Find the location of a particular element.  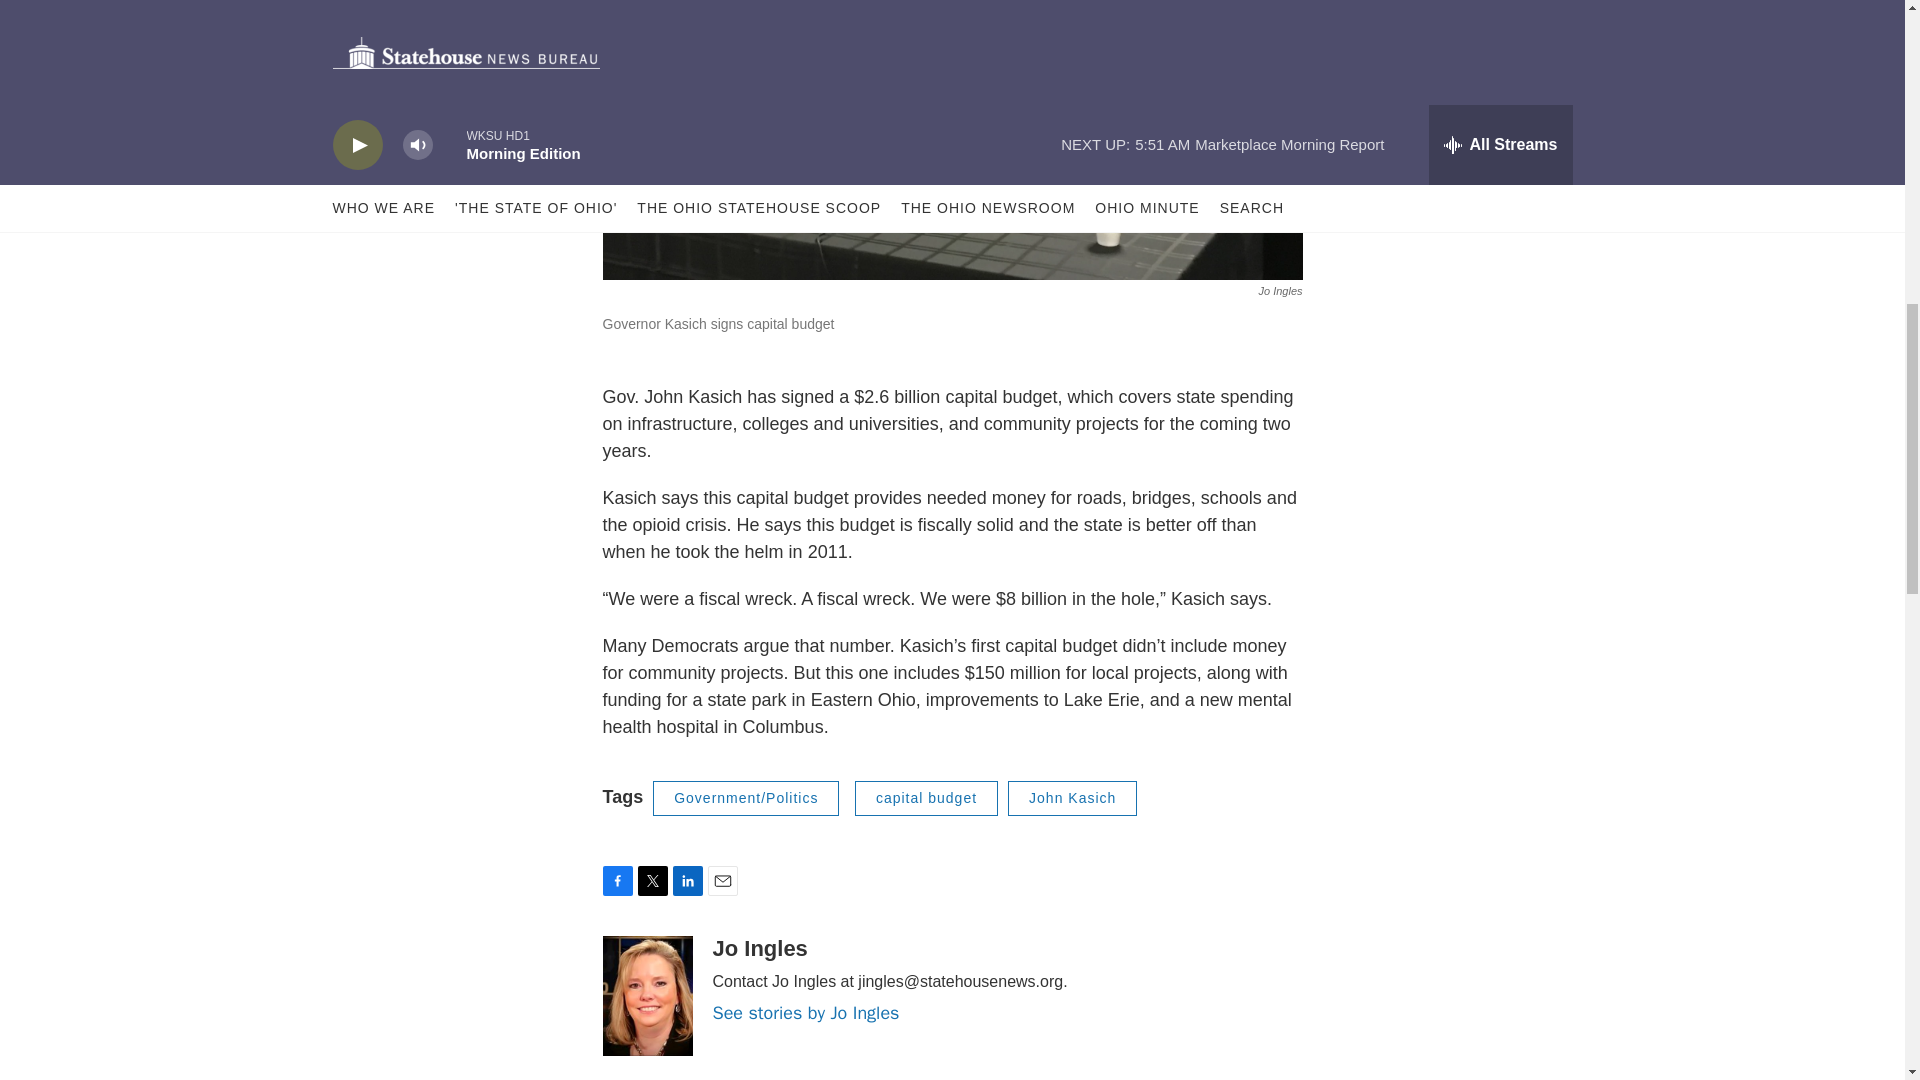

capital budget is located at coordinates (926, 798).